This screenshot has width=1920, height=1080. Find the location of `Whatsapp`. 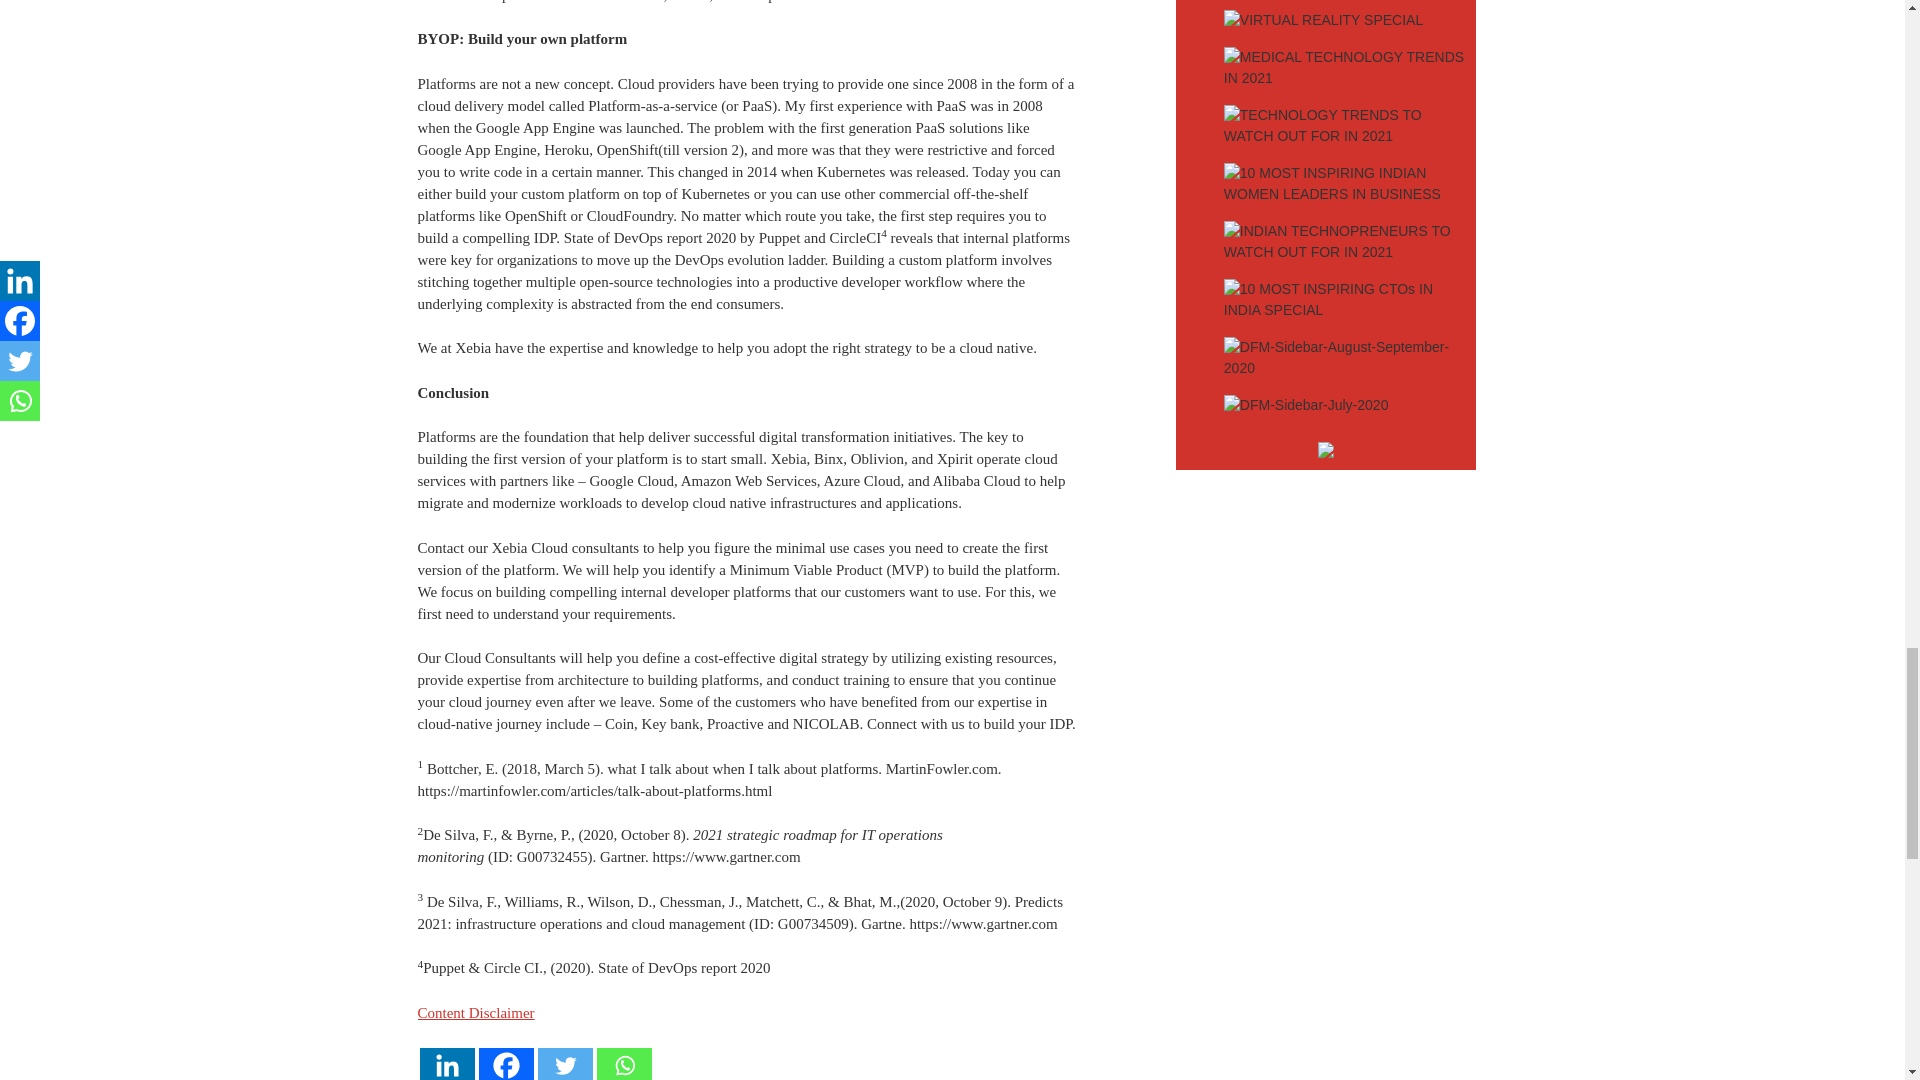

Whatsapp is located at coordinates (622, 1064).